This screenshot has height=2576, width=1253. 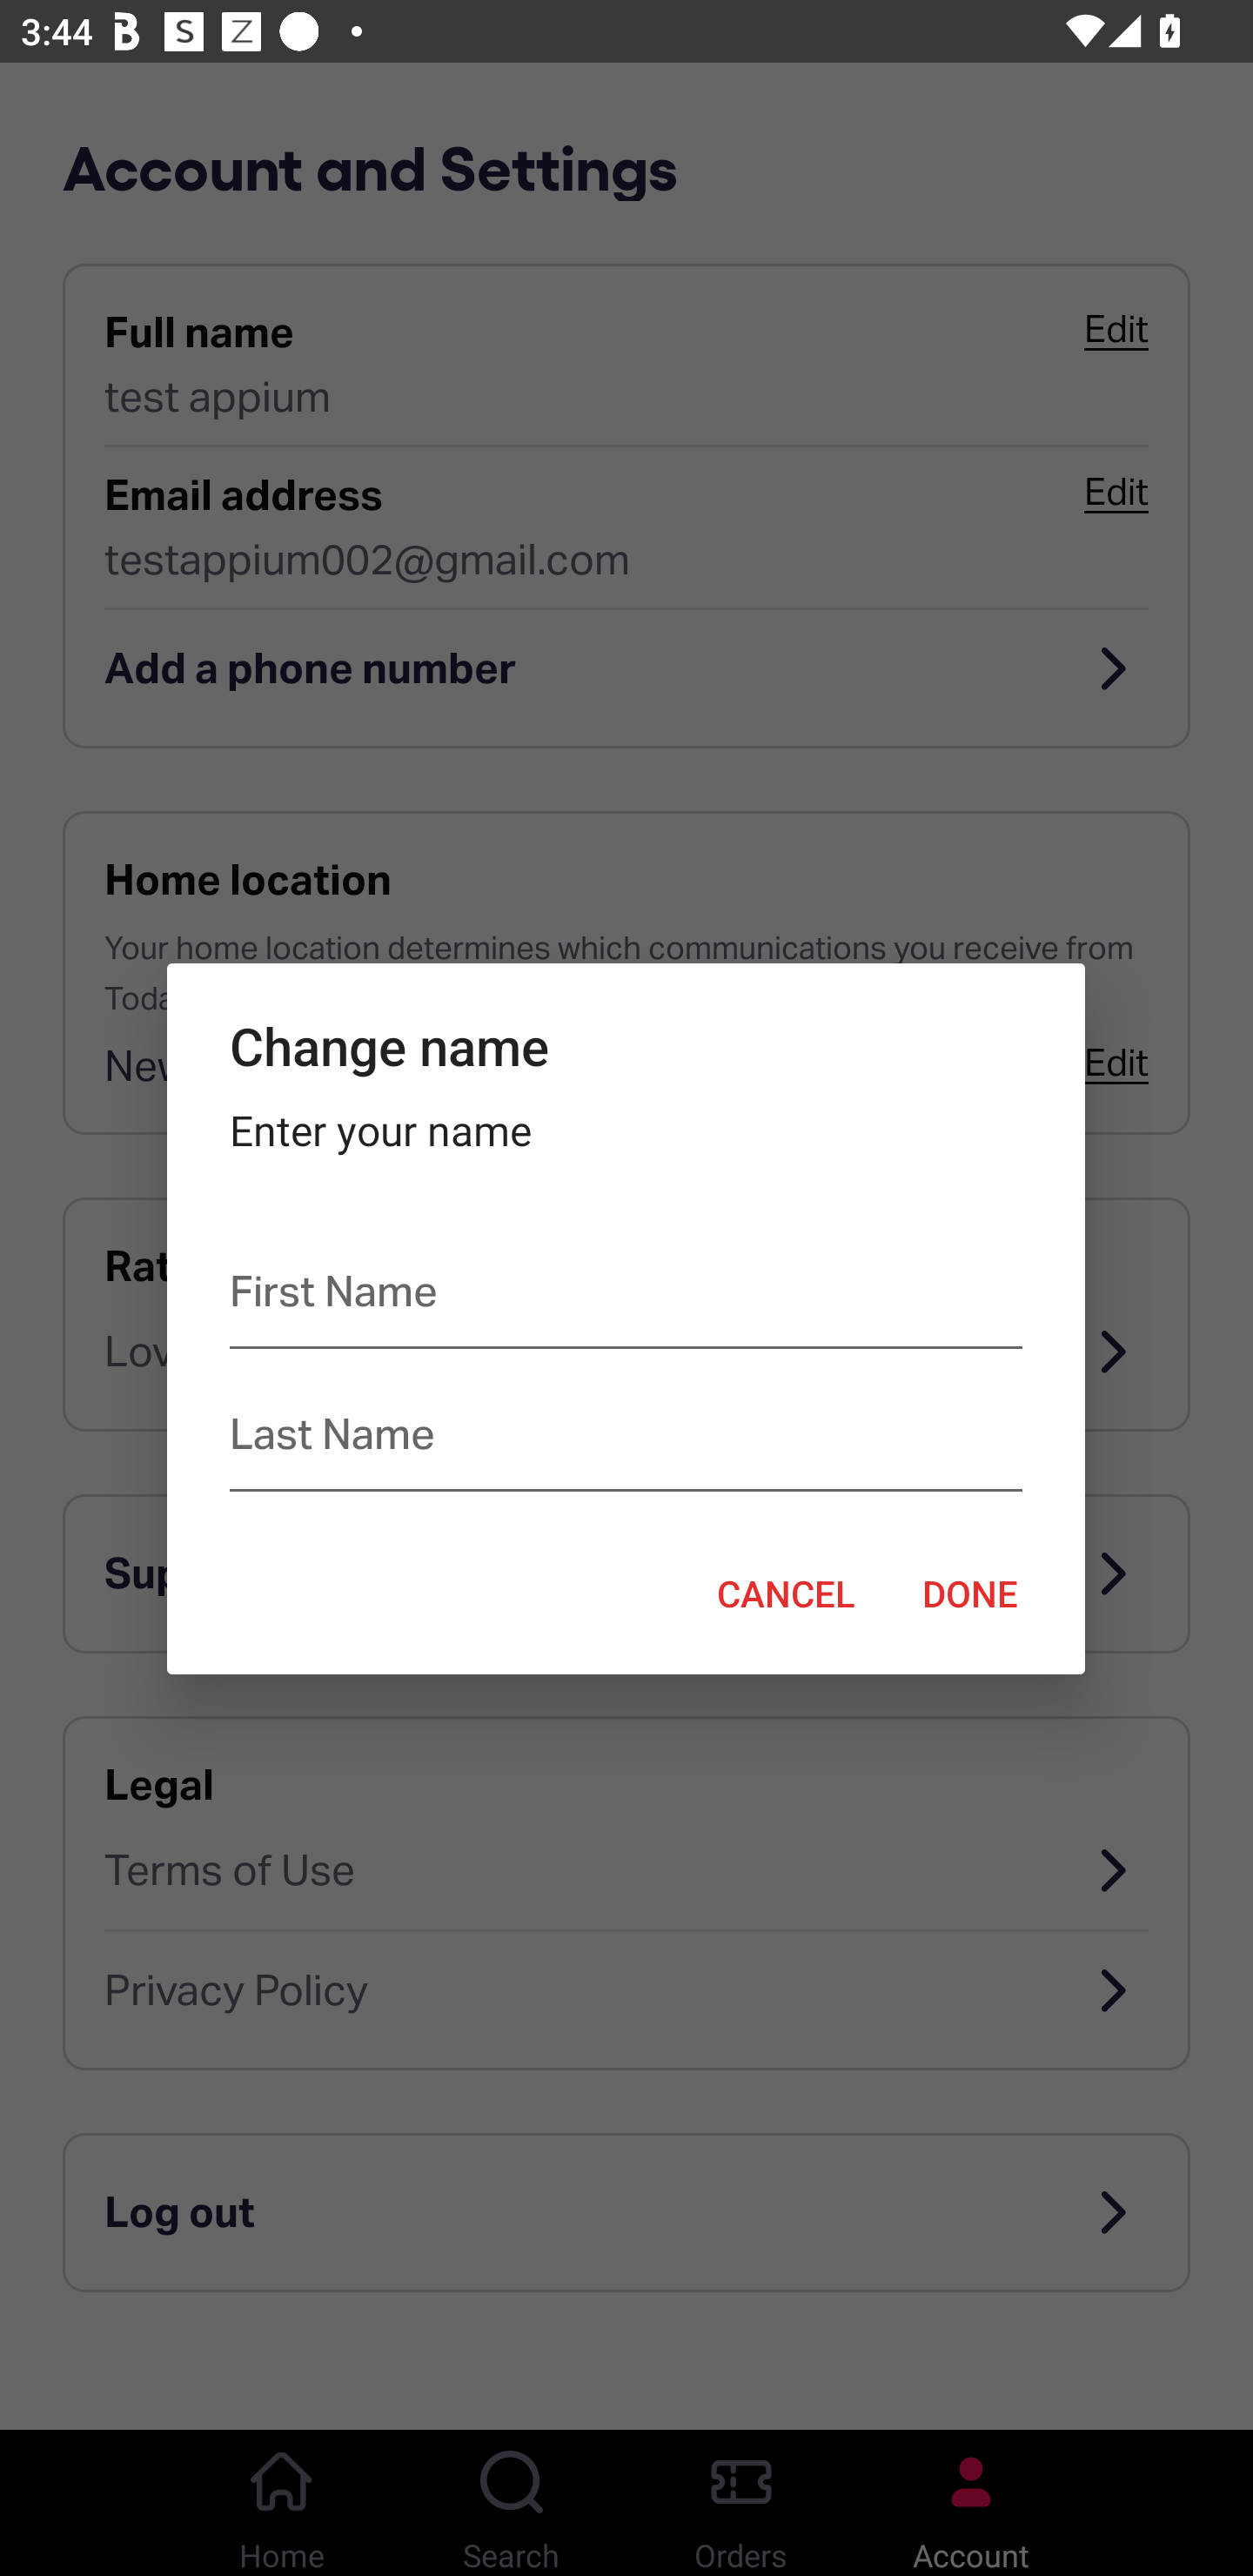 What do you see at coordinates (625, 1441) in the screenshot?
I see `Last Name` at bounding box center [625, 1441].